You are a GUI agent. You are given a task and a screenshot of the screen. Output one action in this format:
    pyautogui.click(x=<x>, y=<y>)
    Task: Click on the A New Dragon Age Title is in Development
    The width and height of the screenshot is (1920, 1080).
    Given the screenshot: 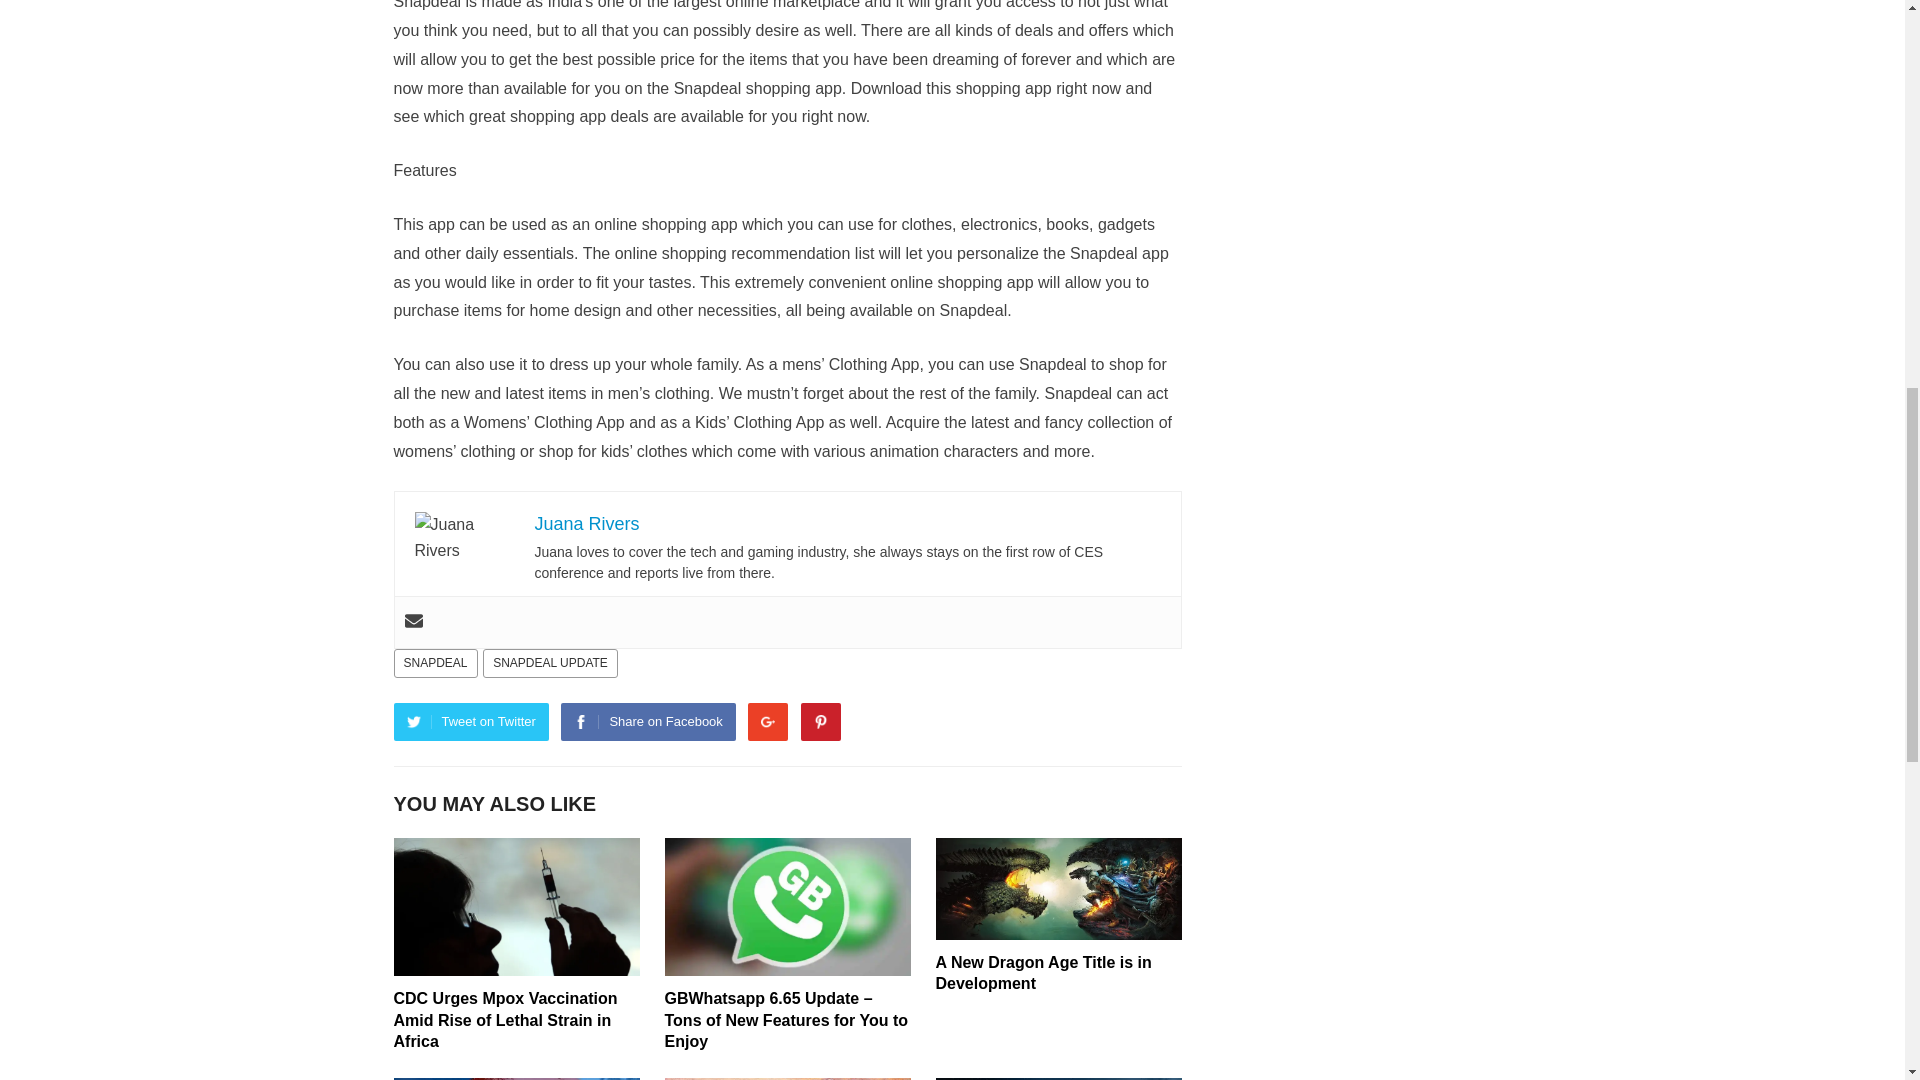 What is the action you would take?
    pyautogui.click(x=1044, y=972)
    